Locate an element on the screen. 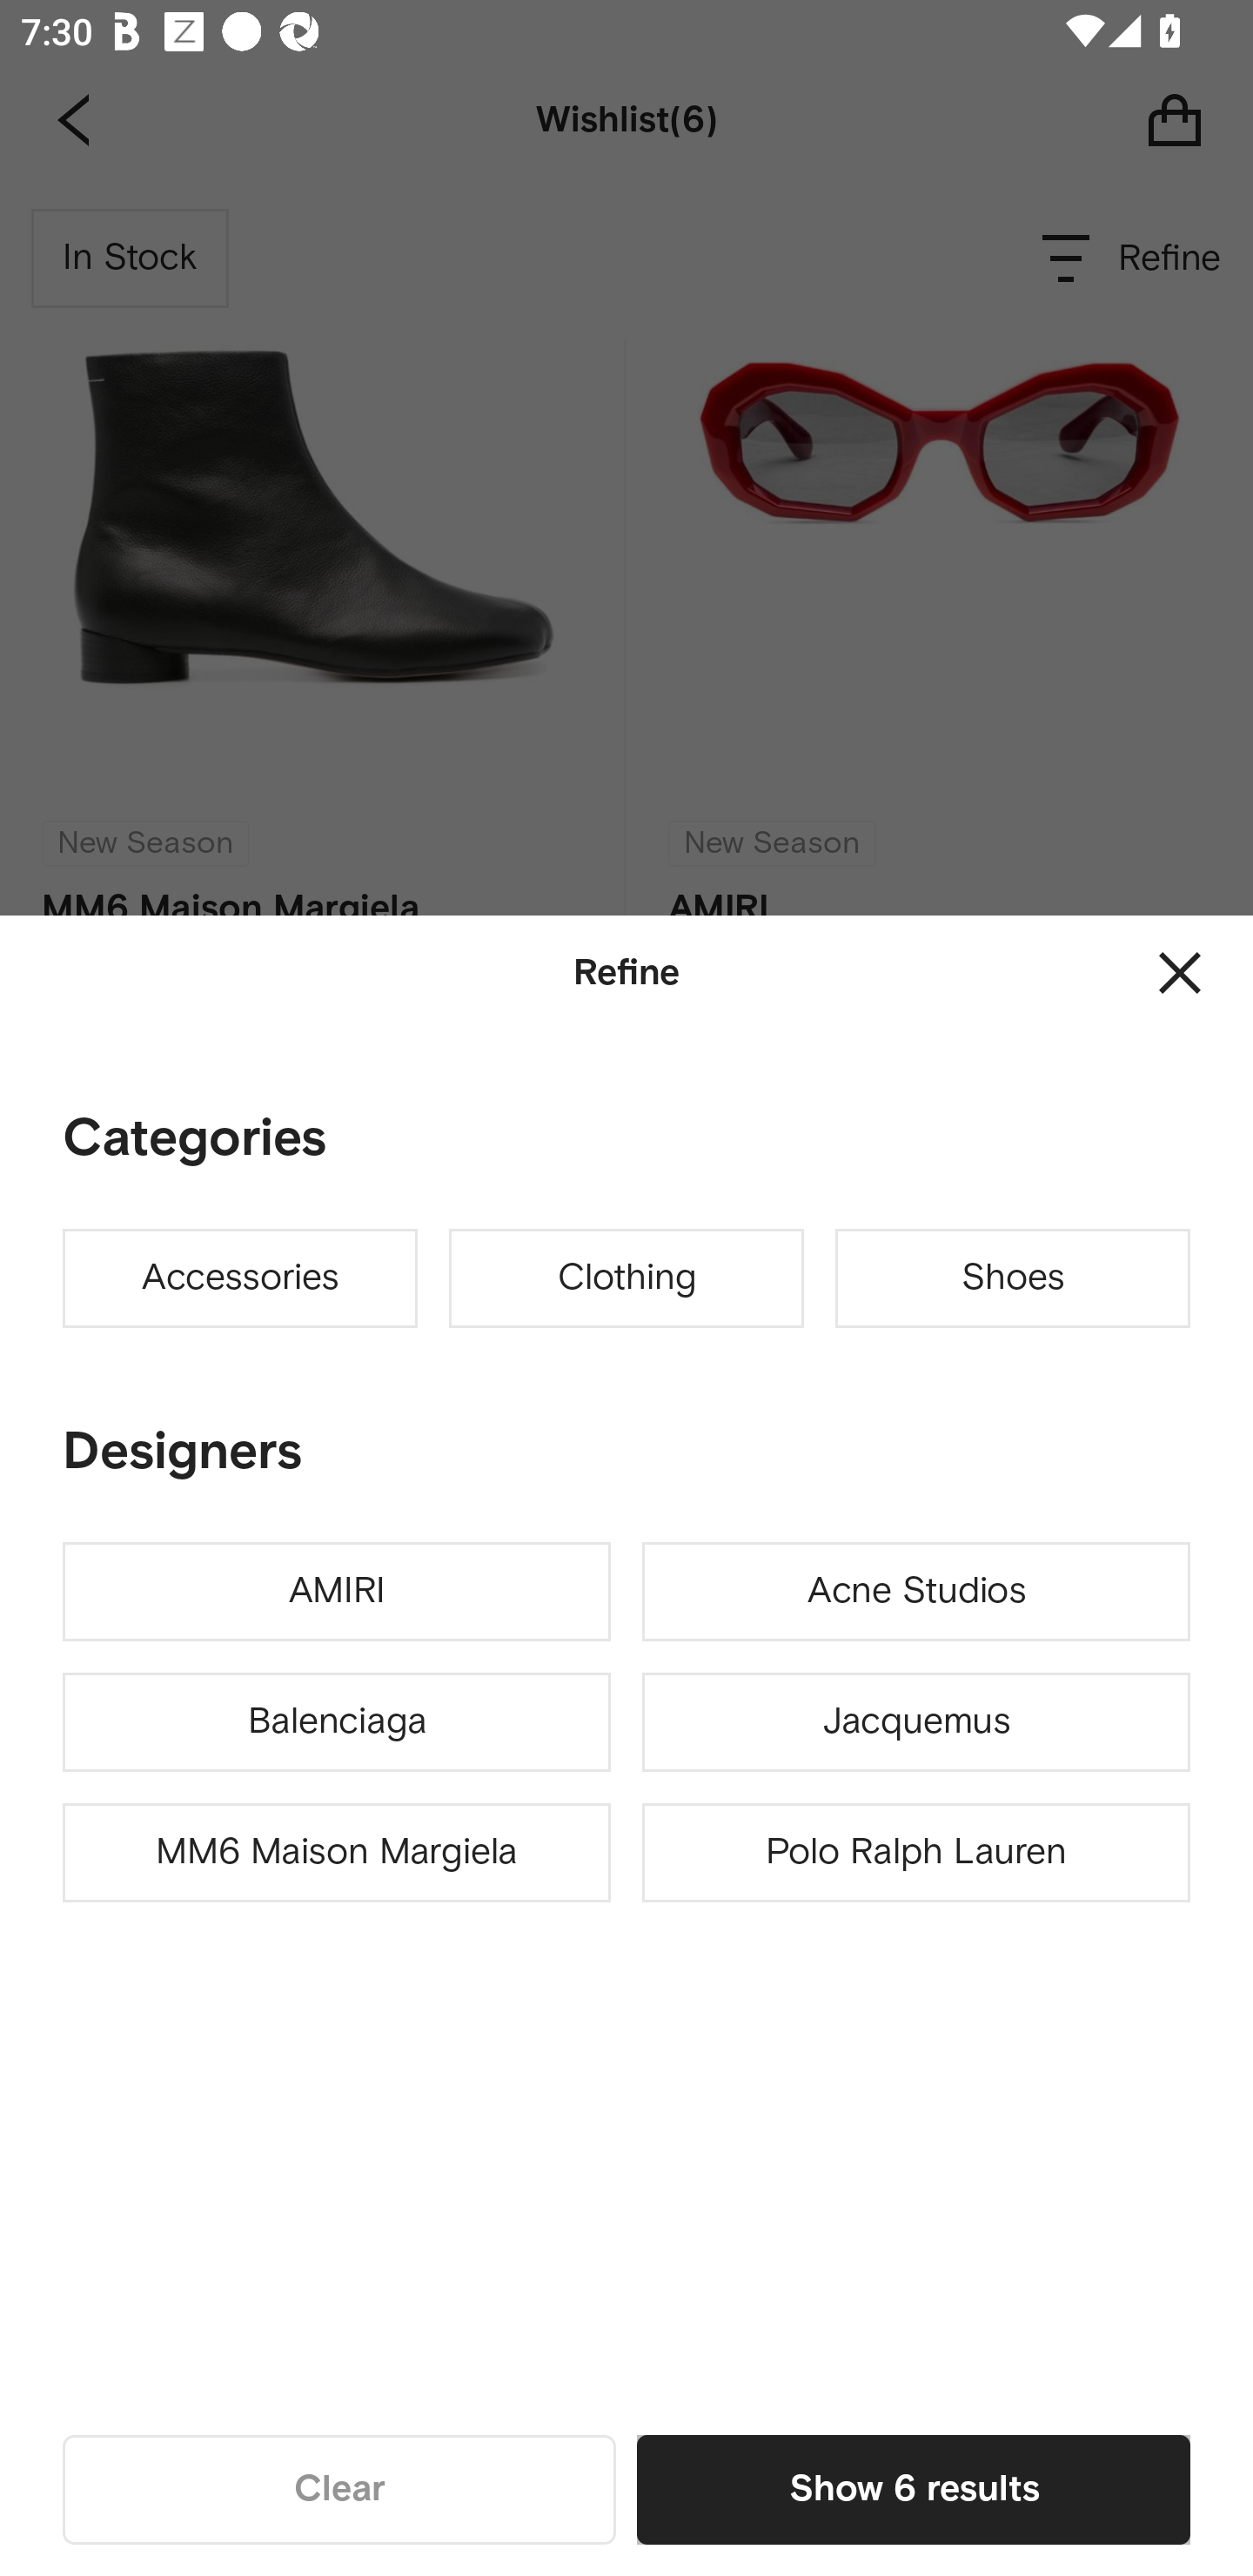  Shoes is located at coordinates (1013, 1278).